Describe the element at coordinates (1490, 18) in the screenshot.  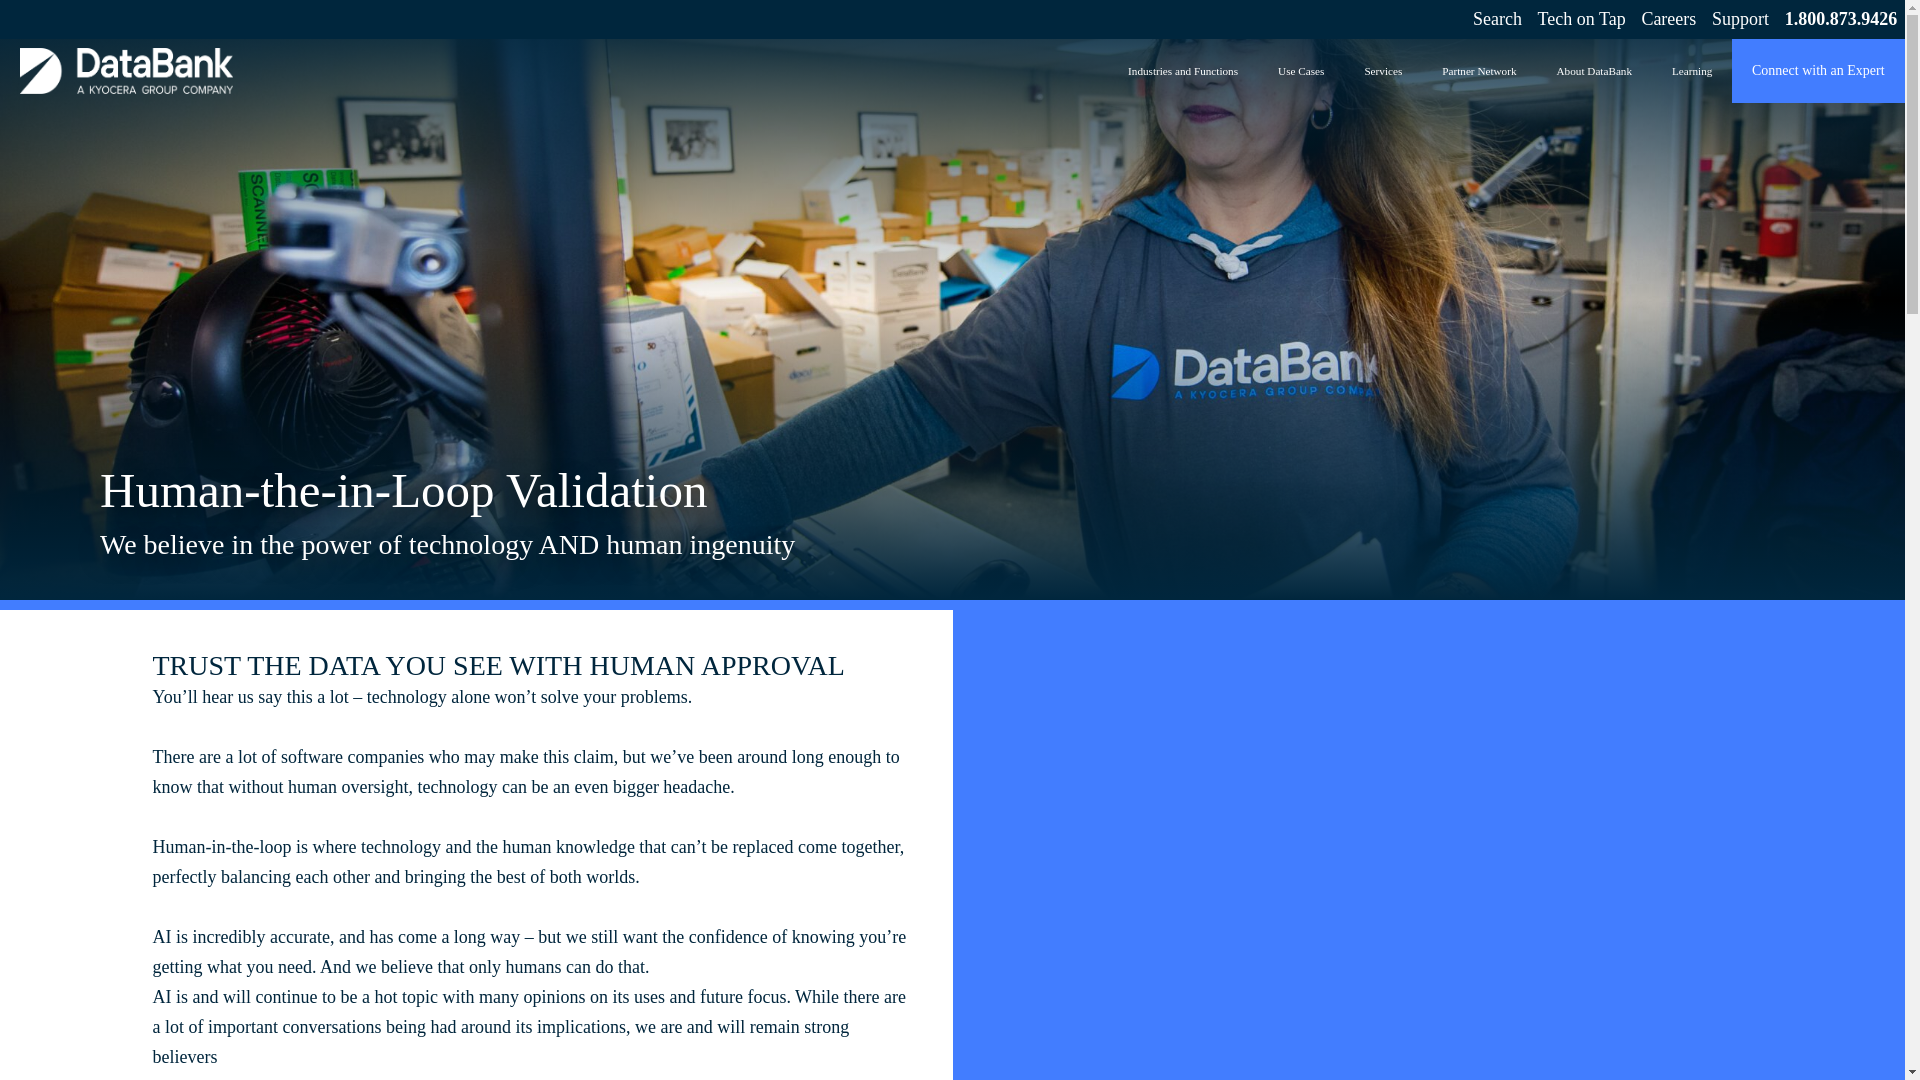
I see `Search` at that location.